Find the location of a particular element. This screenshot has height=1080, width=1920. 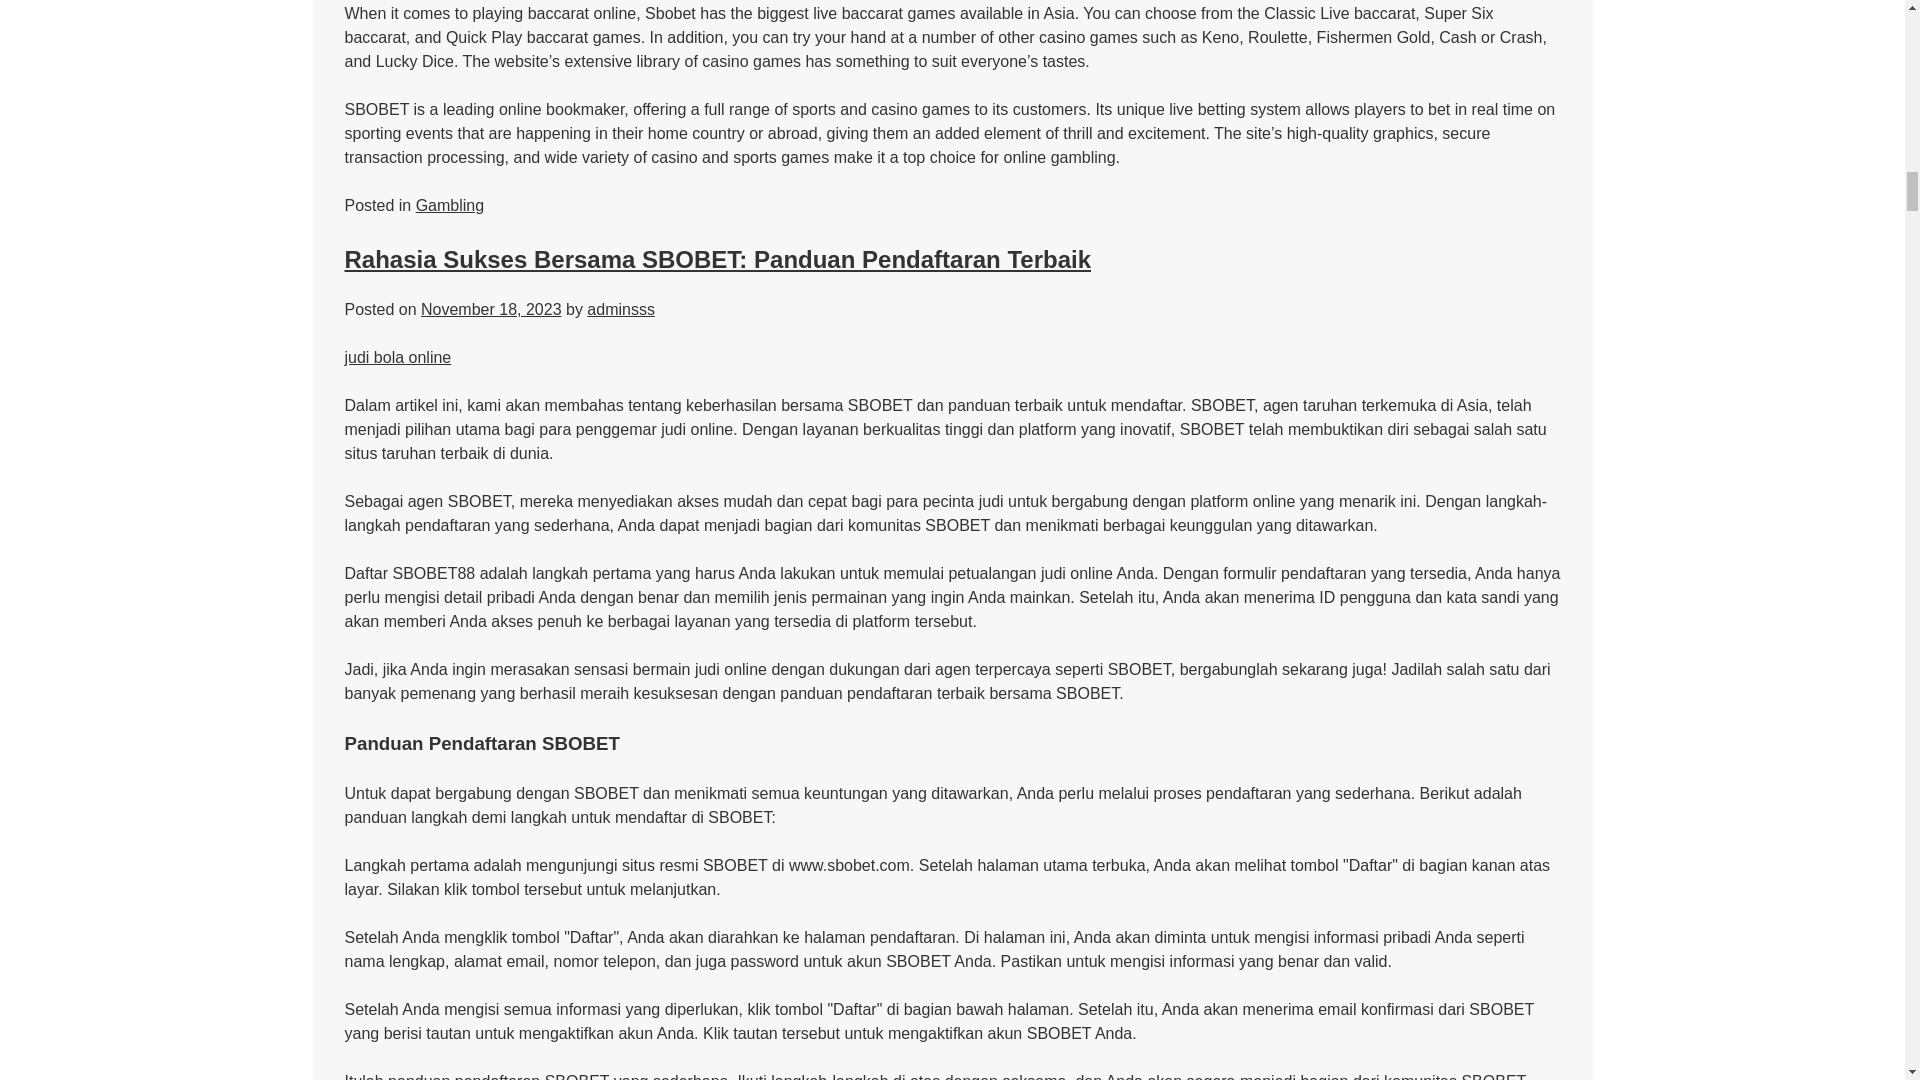

November 18, 2023 is located at coordinates (491, 309).